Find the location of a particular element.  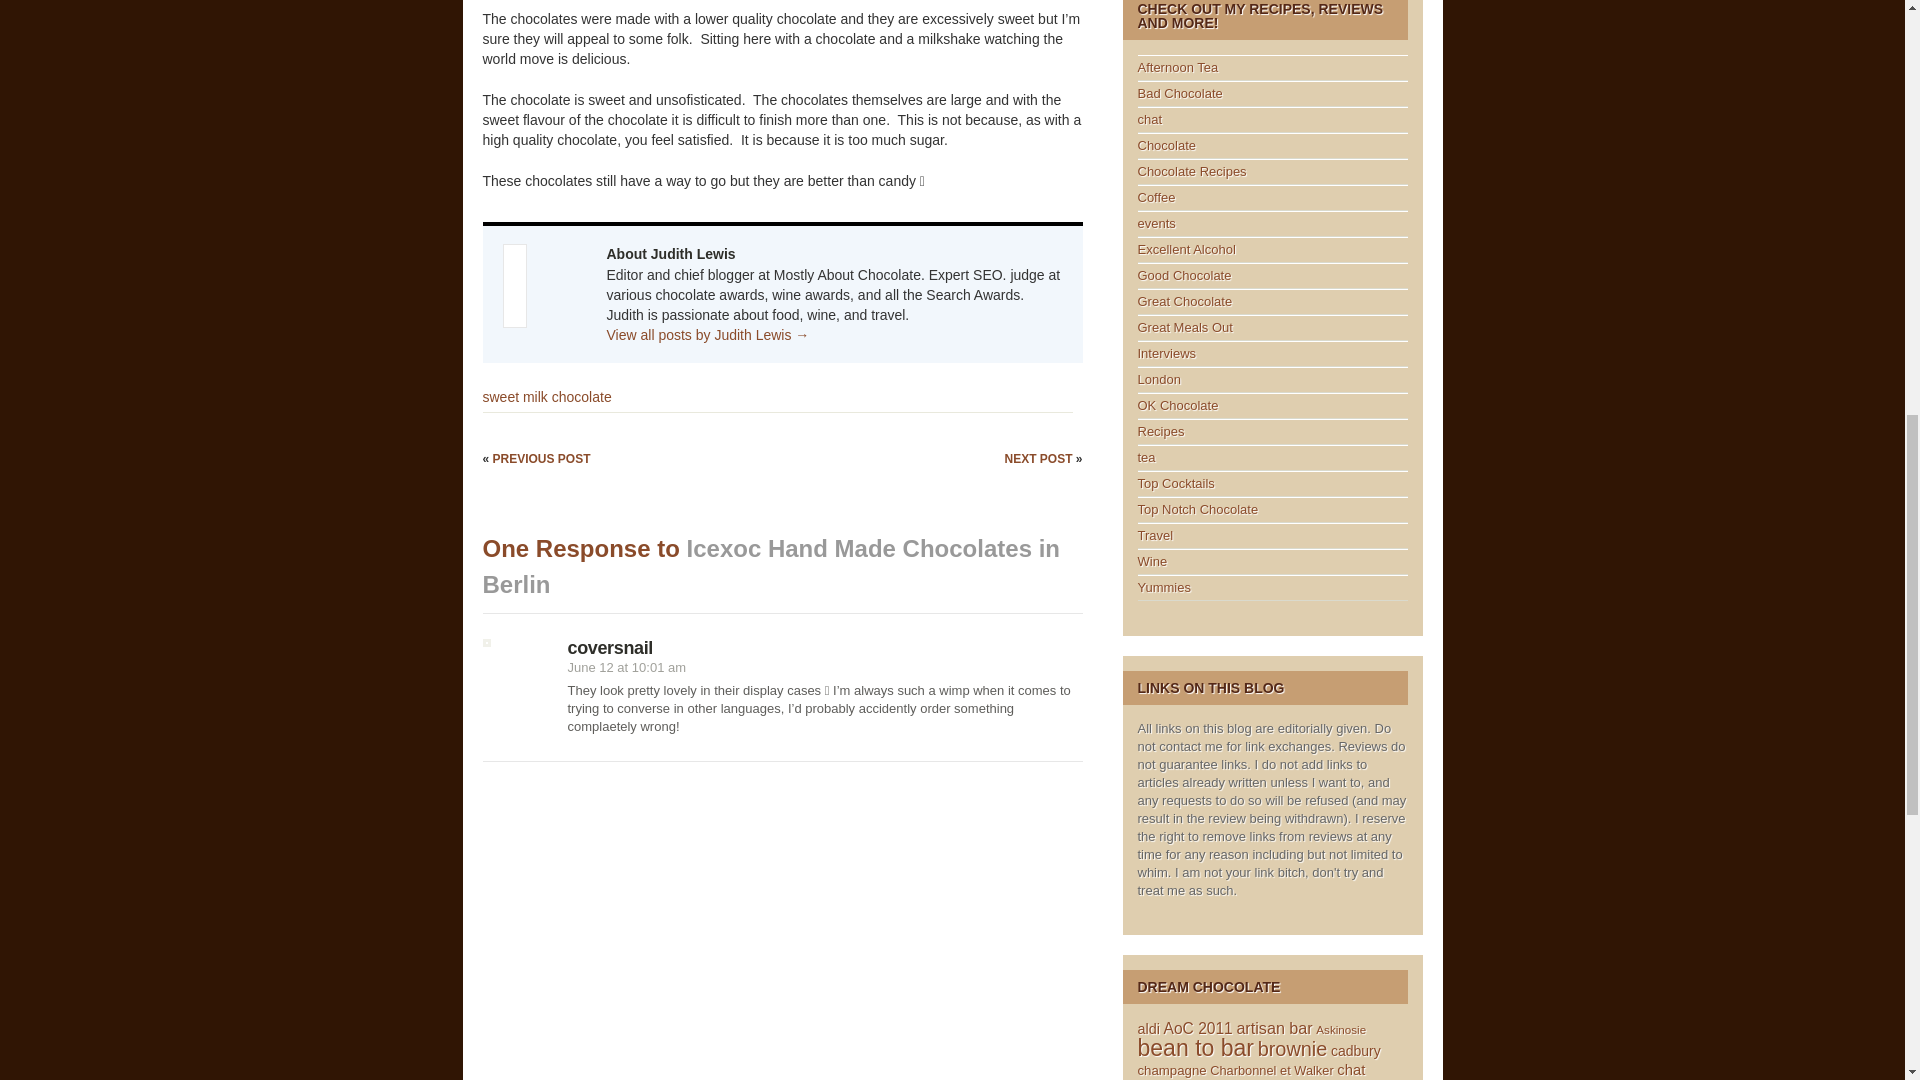

Bad Chocolate is located at coordinates (1180, 94).